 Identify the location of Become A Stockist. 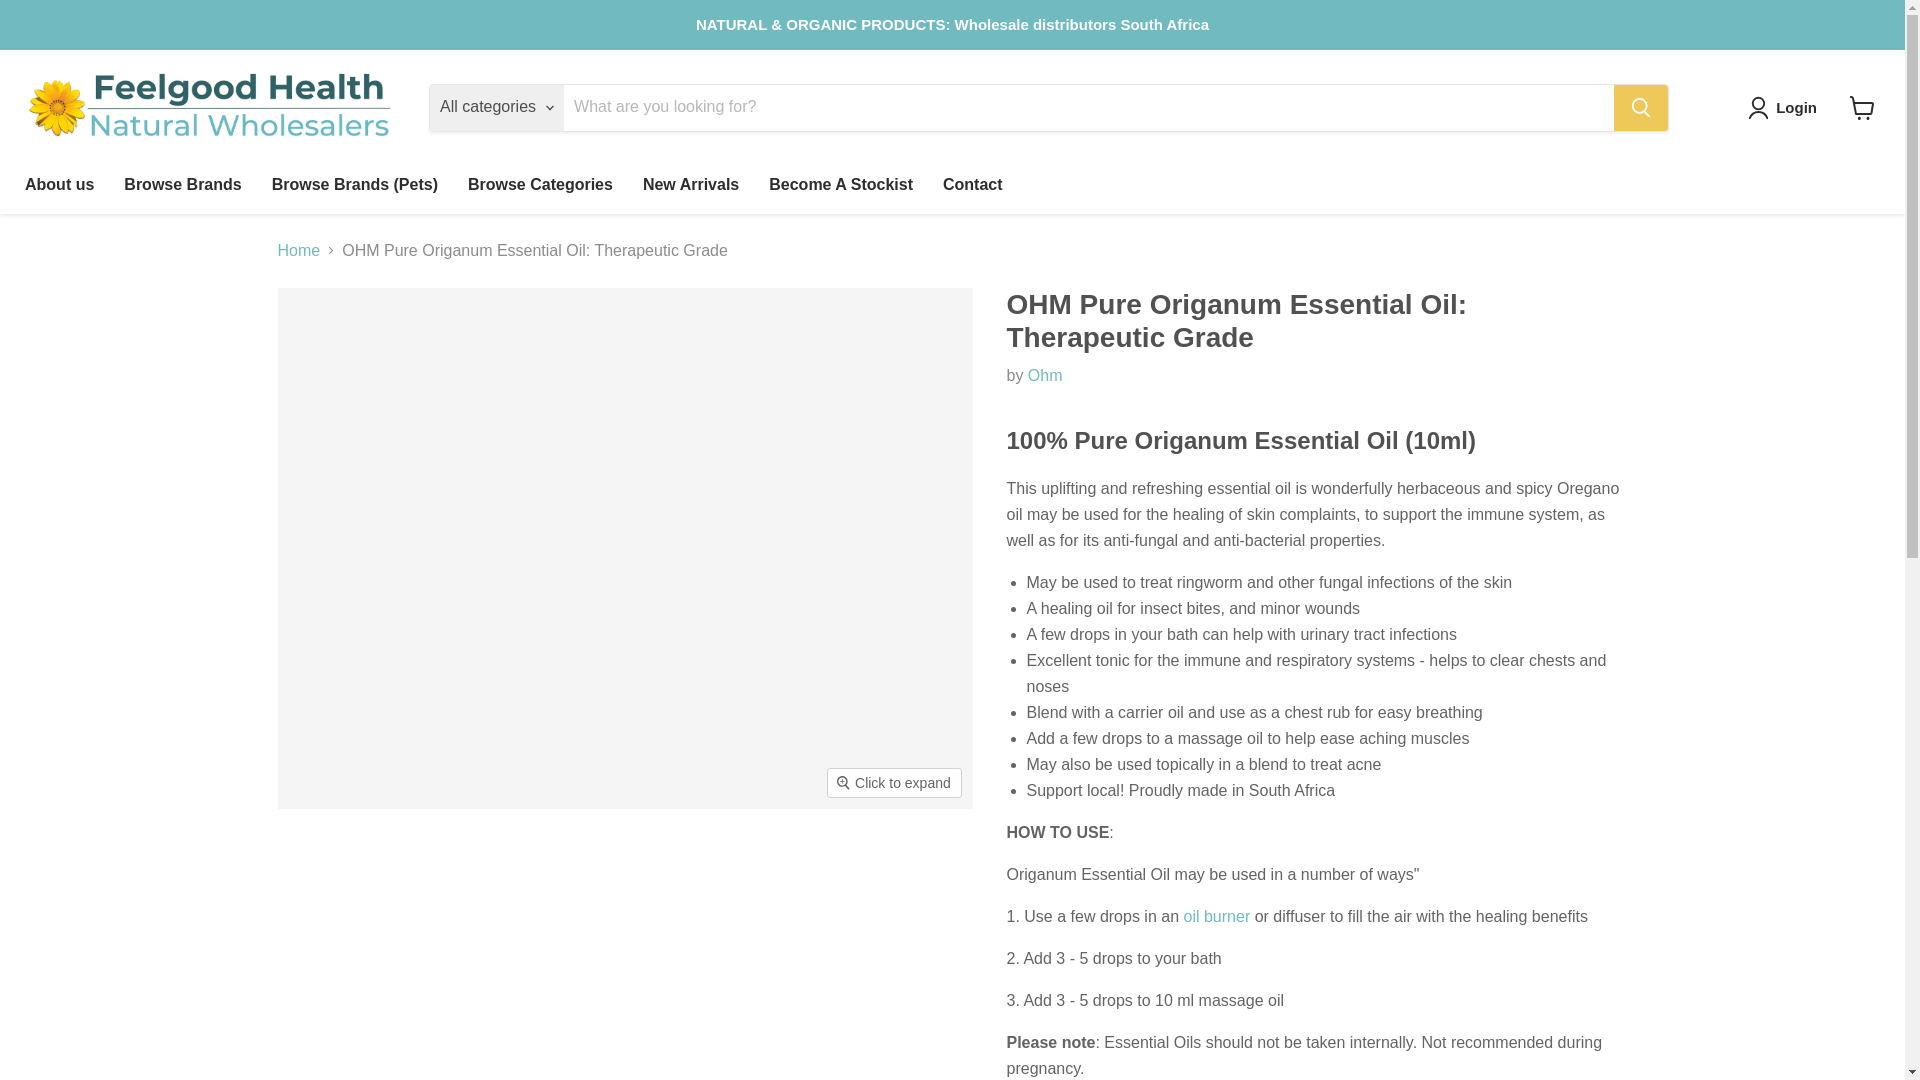
(840, 185).